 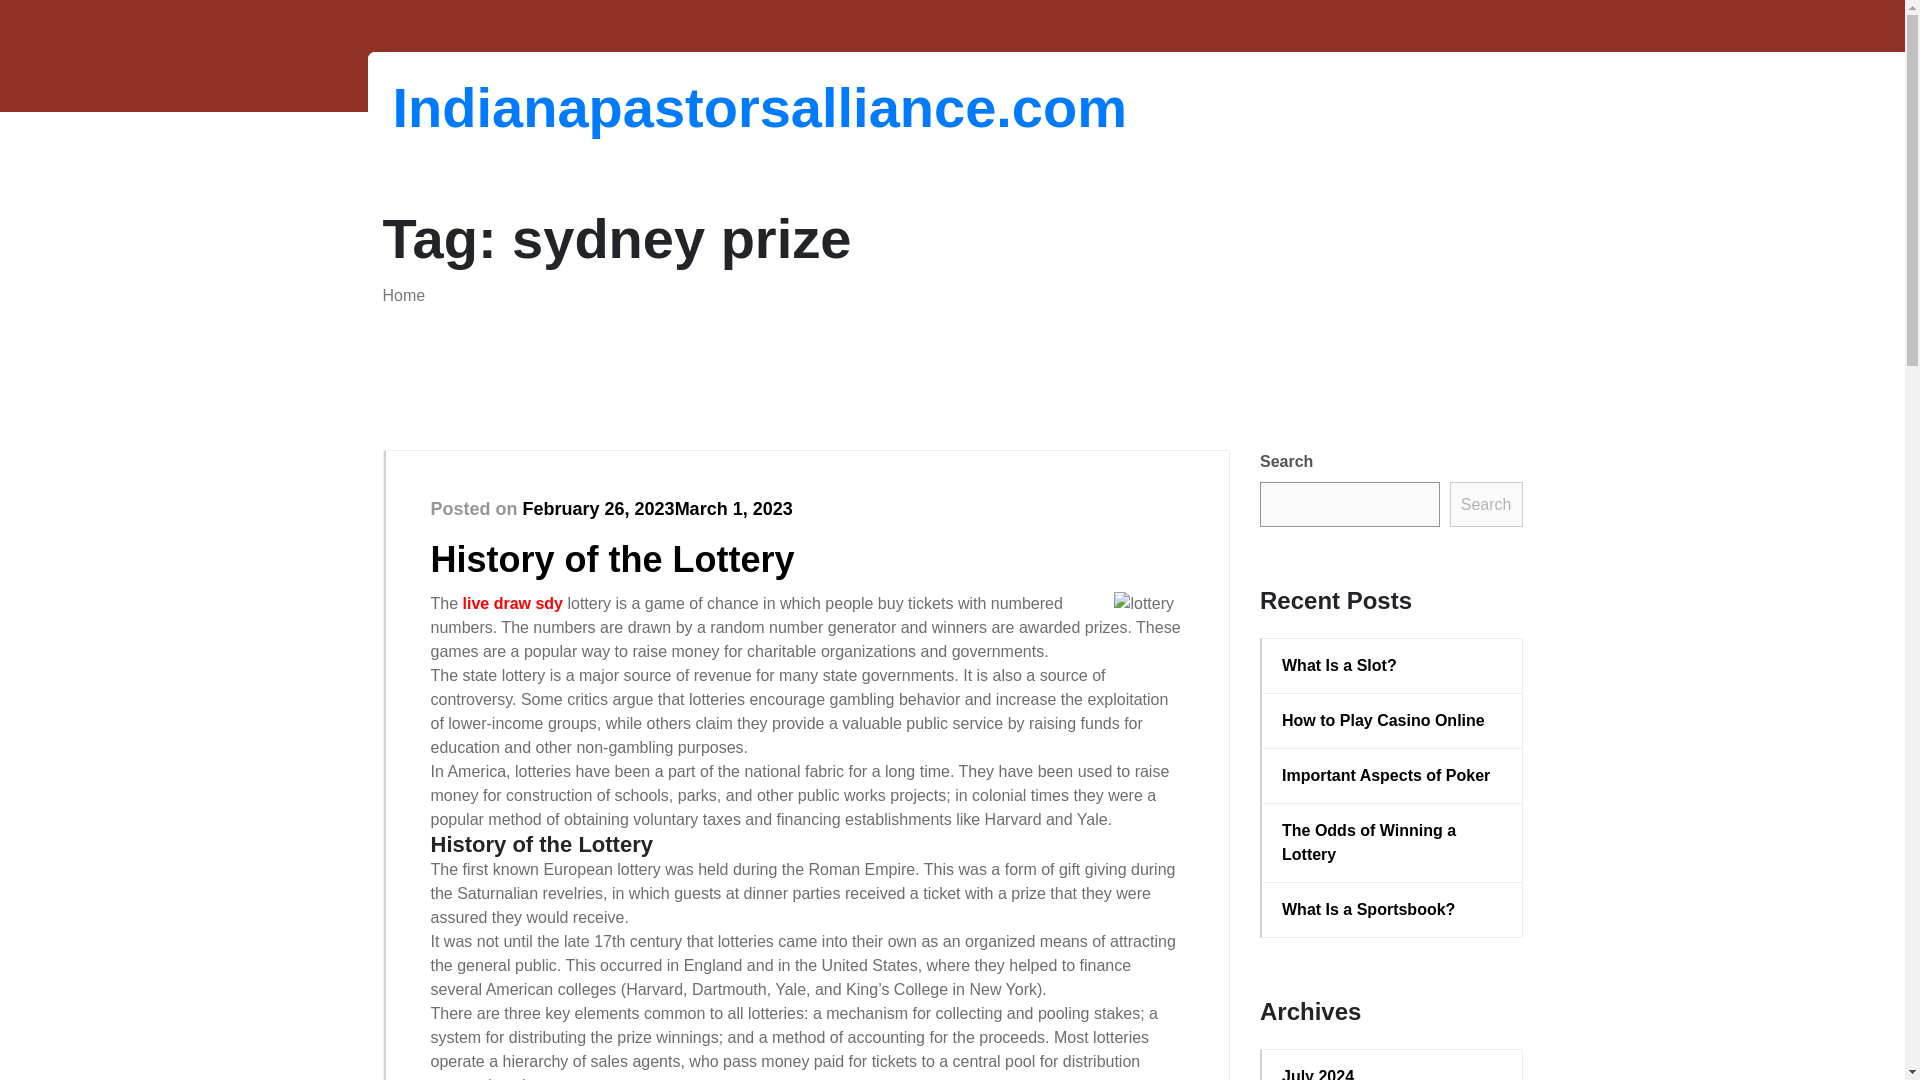 What do you see at coordinates (1392, 842) in the screenshot?
I see `The Odds of Winning a Lottery` at bounding box center [1392, 842].